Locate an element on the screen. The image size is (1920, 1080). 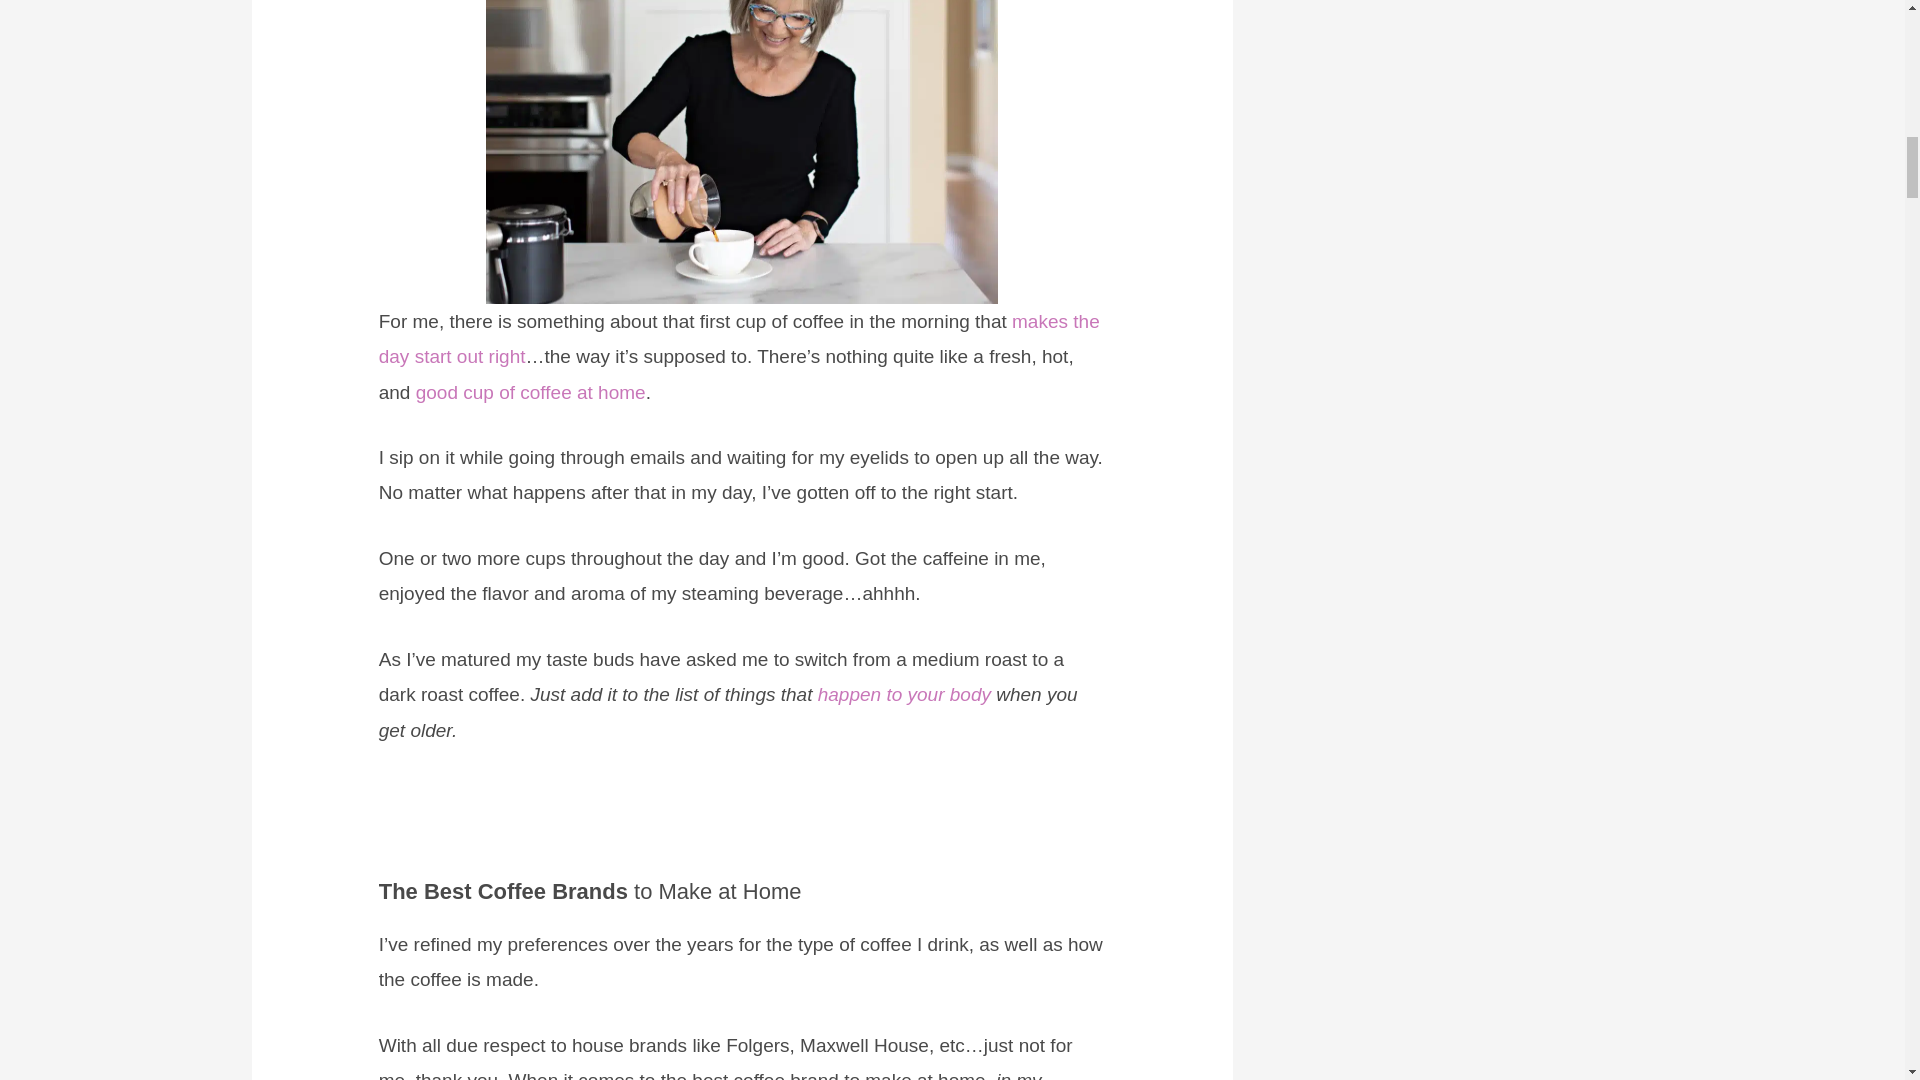
good cup of coffee at home is located at coordinates (530, 392).